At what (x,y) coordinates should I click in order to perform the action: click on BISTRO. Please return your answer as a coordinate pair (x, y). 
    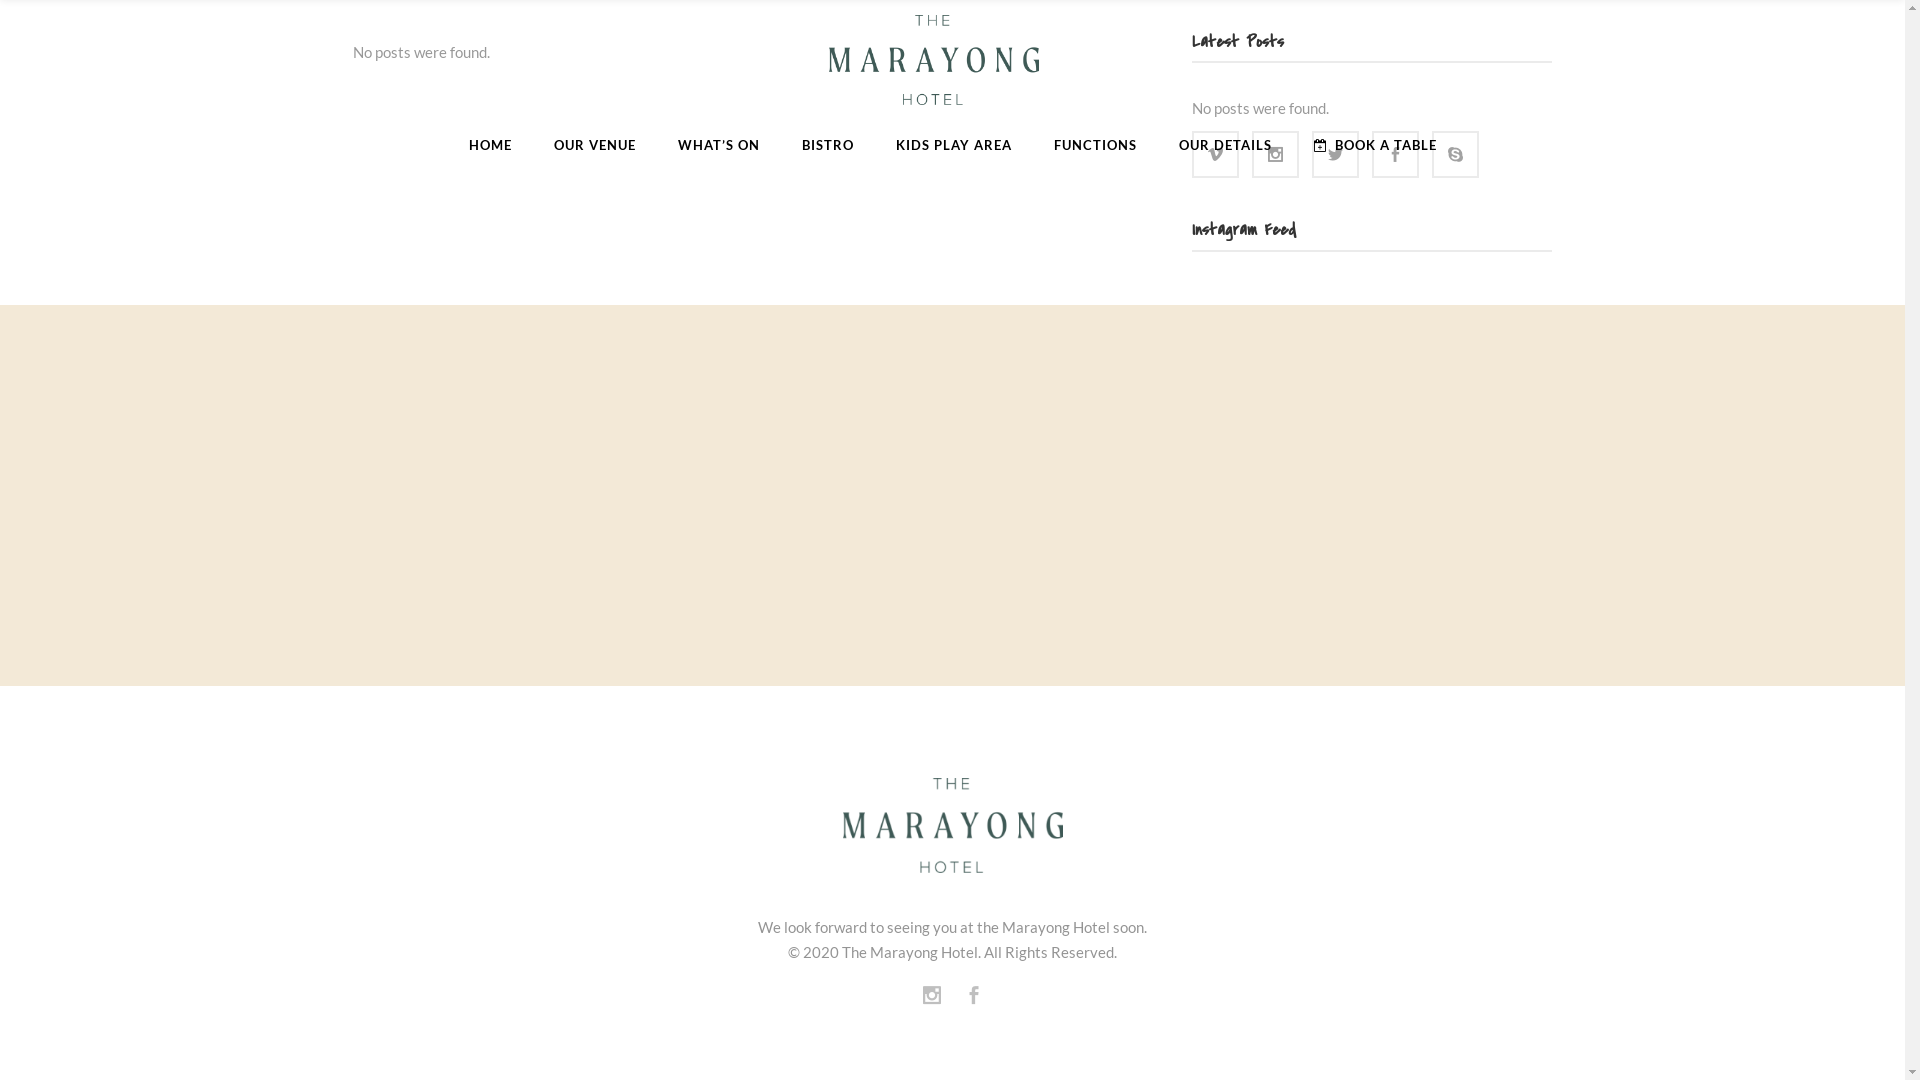
    Looking at the image, I should click on (827, 145).